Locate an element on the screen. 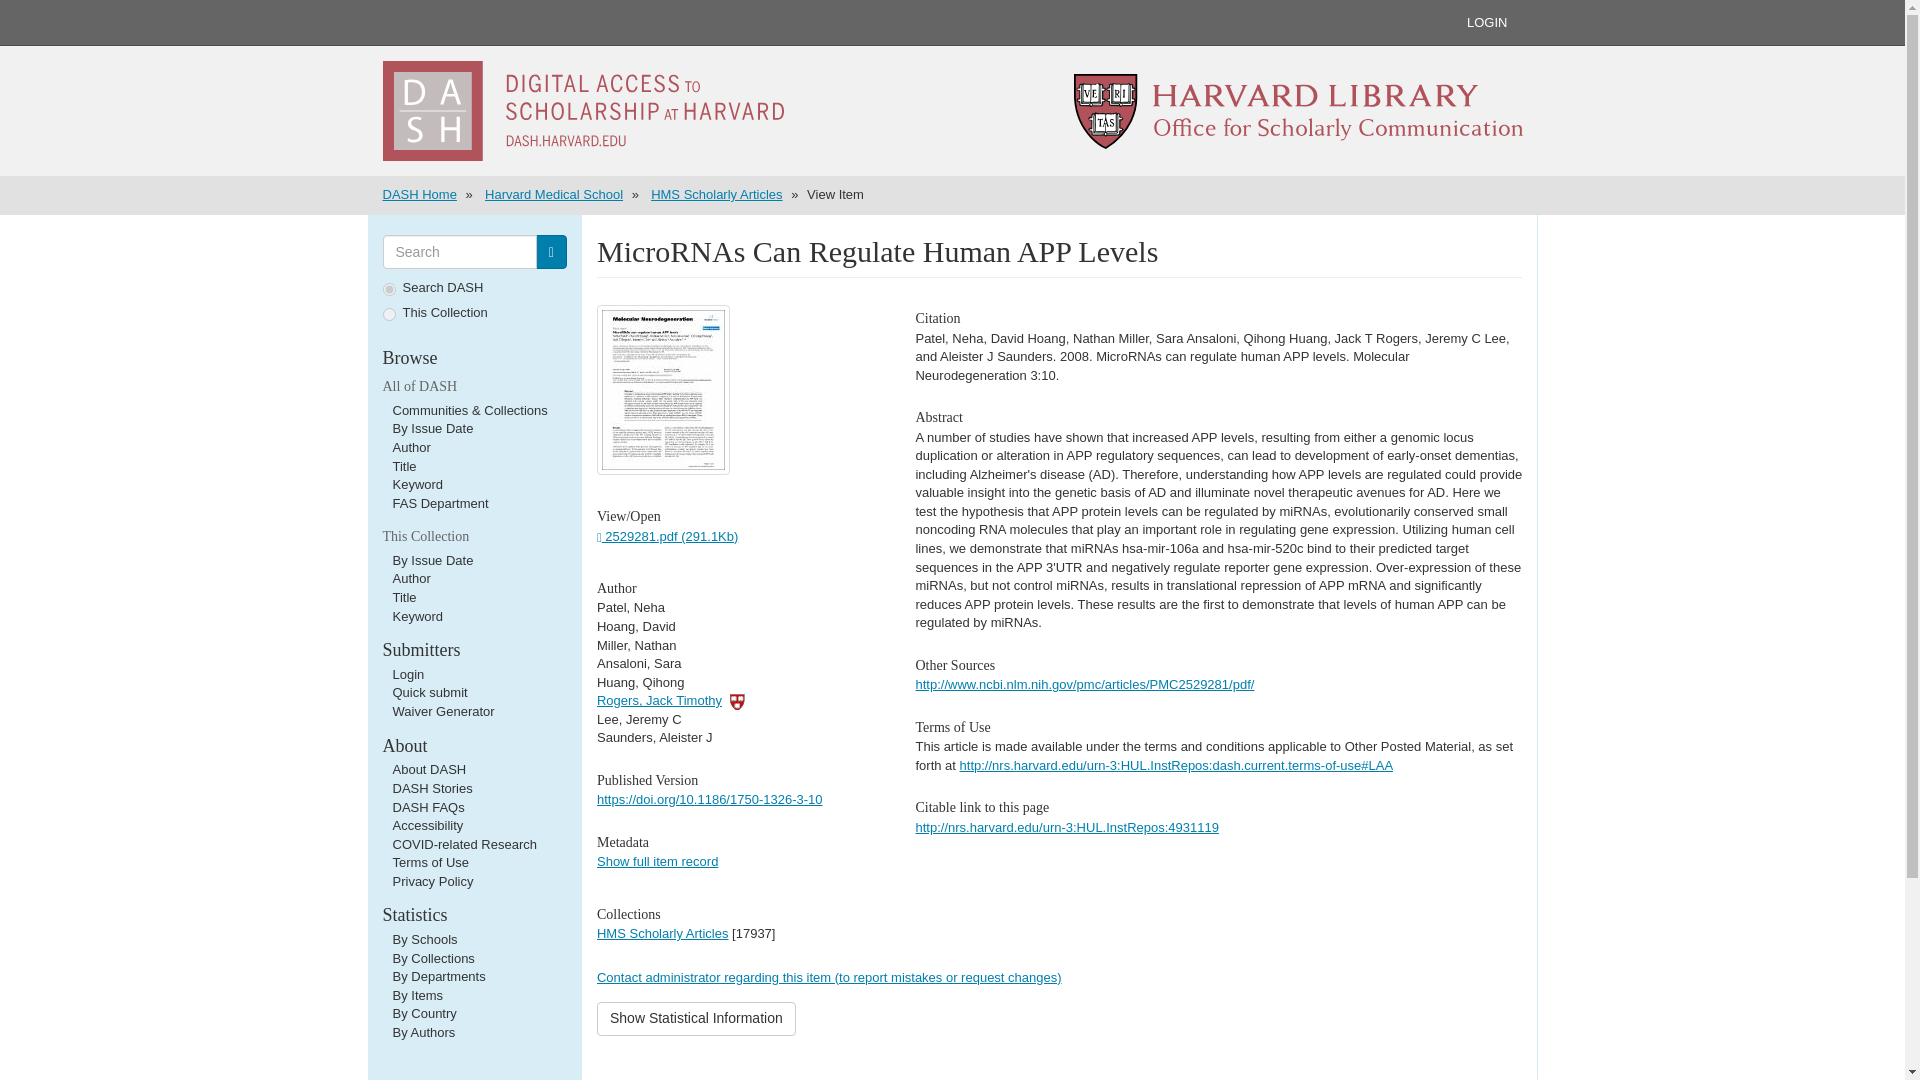 The width and height of the screenshot is (1920, 1080). By Issue Date is located at coordinates (432, 428).